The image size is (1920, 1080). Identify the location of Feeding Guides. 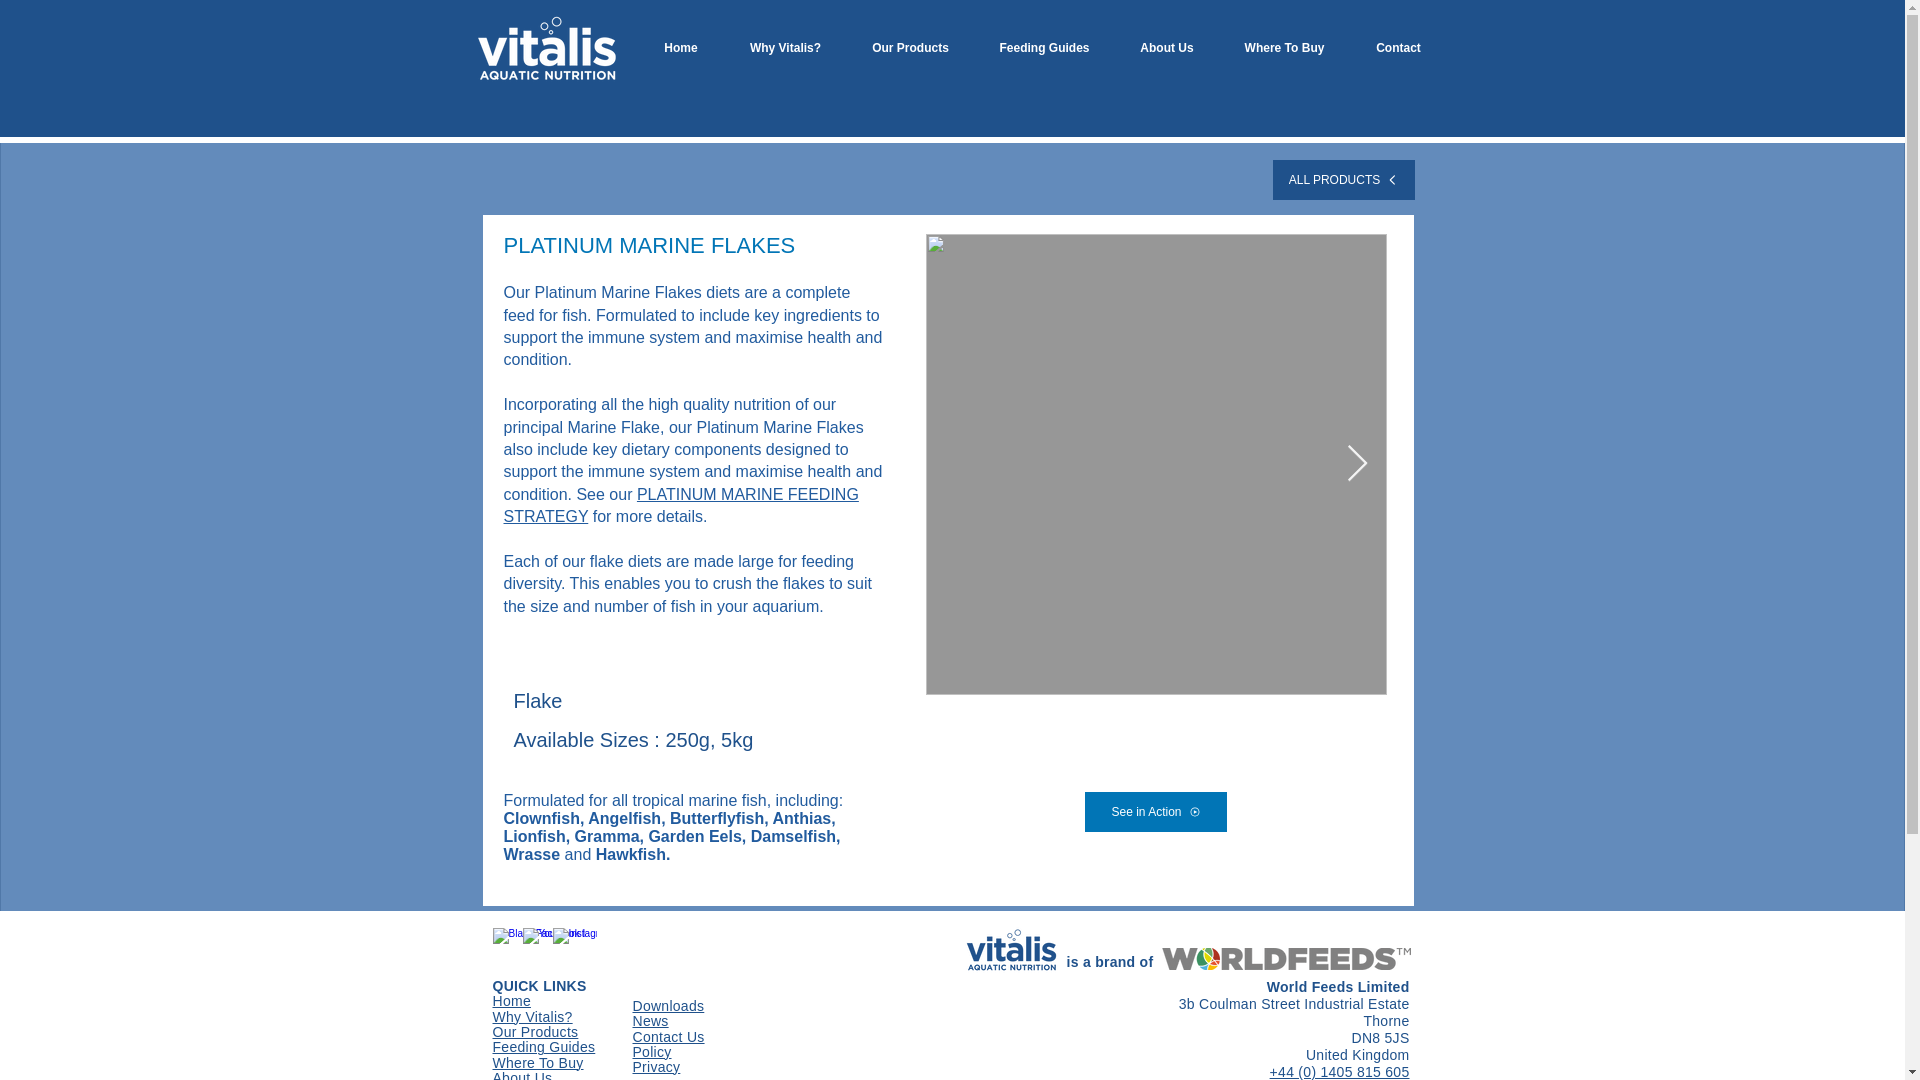
(1043, 48).